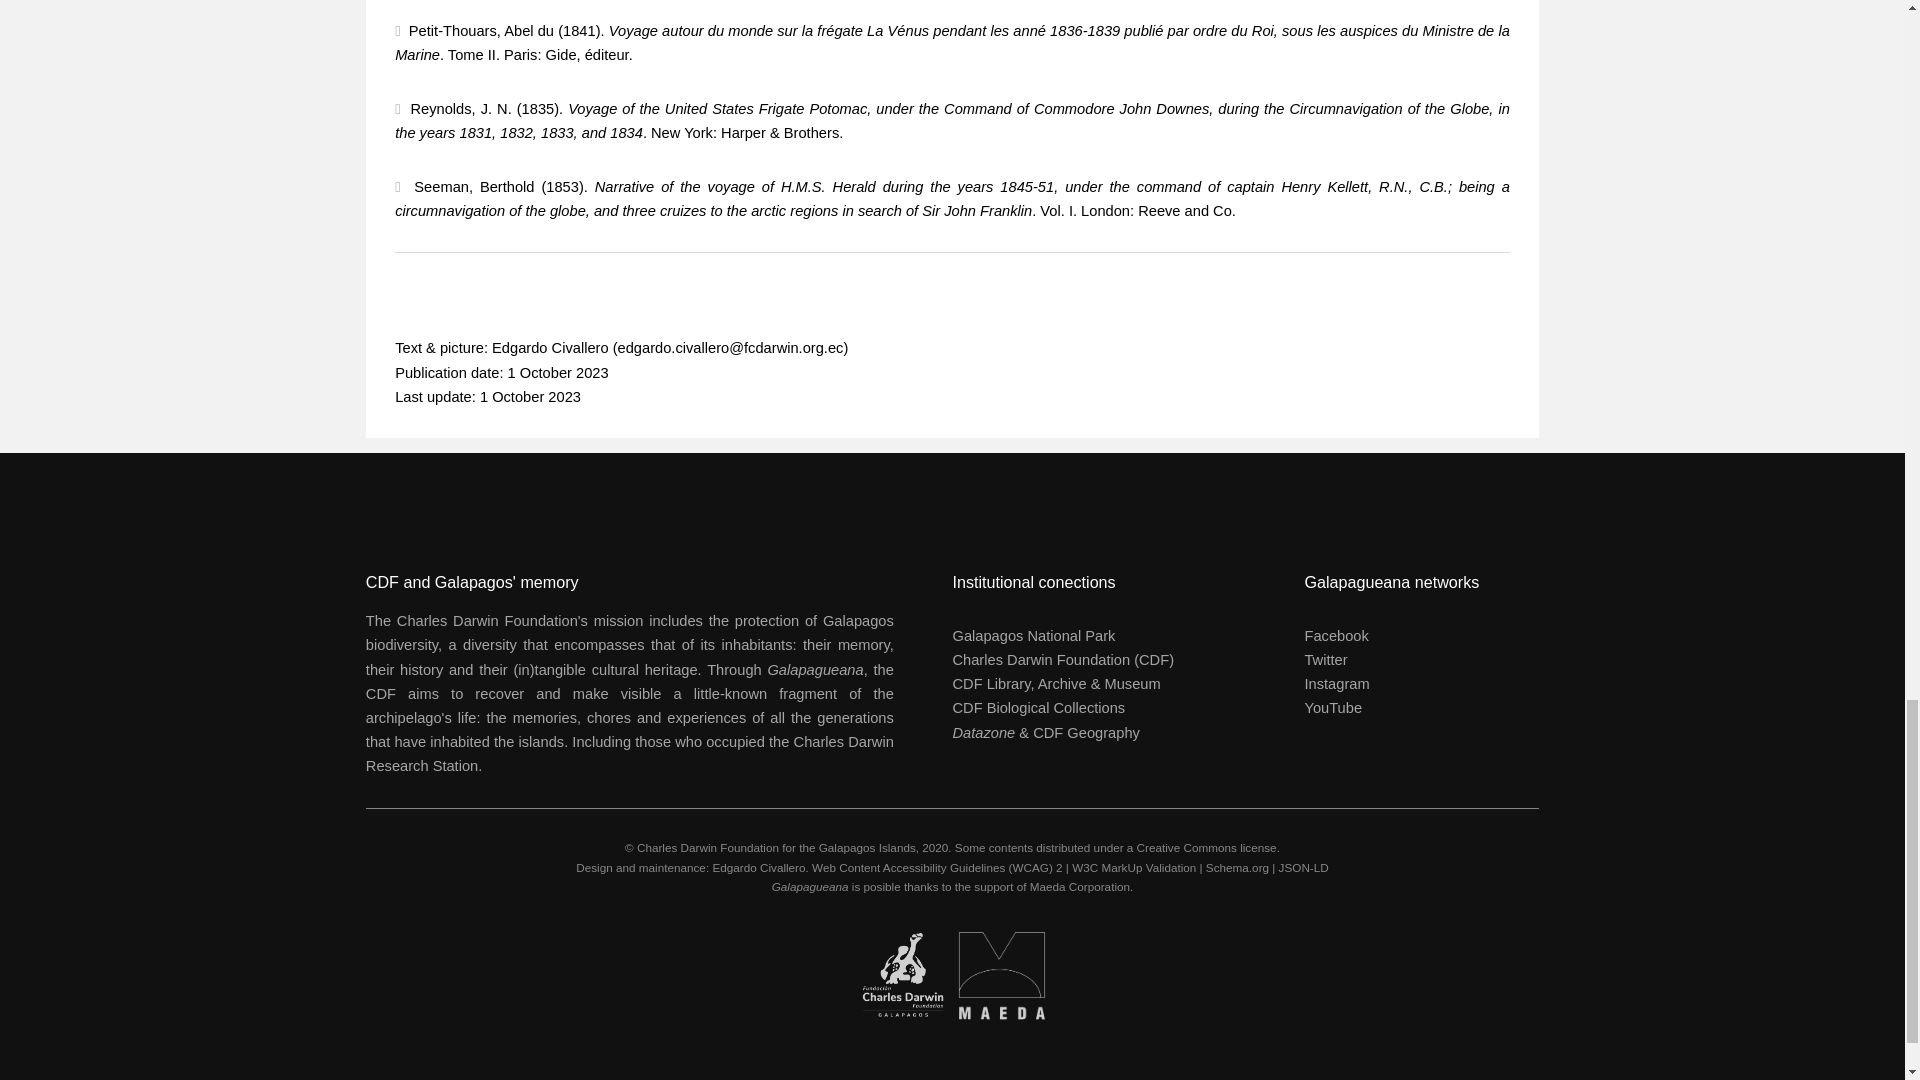  I want to click on CDF Biological Collections, so click(1038, 708).